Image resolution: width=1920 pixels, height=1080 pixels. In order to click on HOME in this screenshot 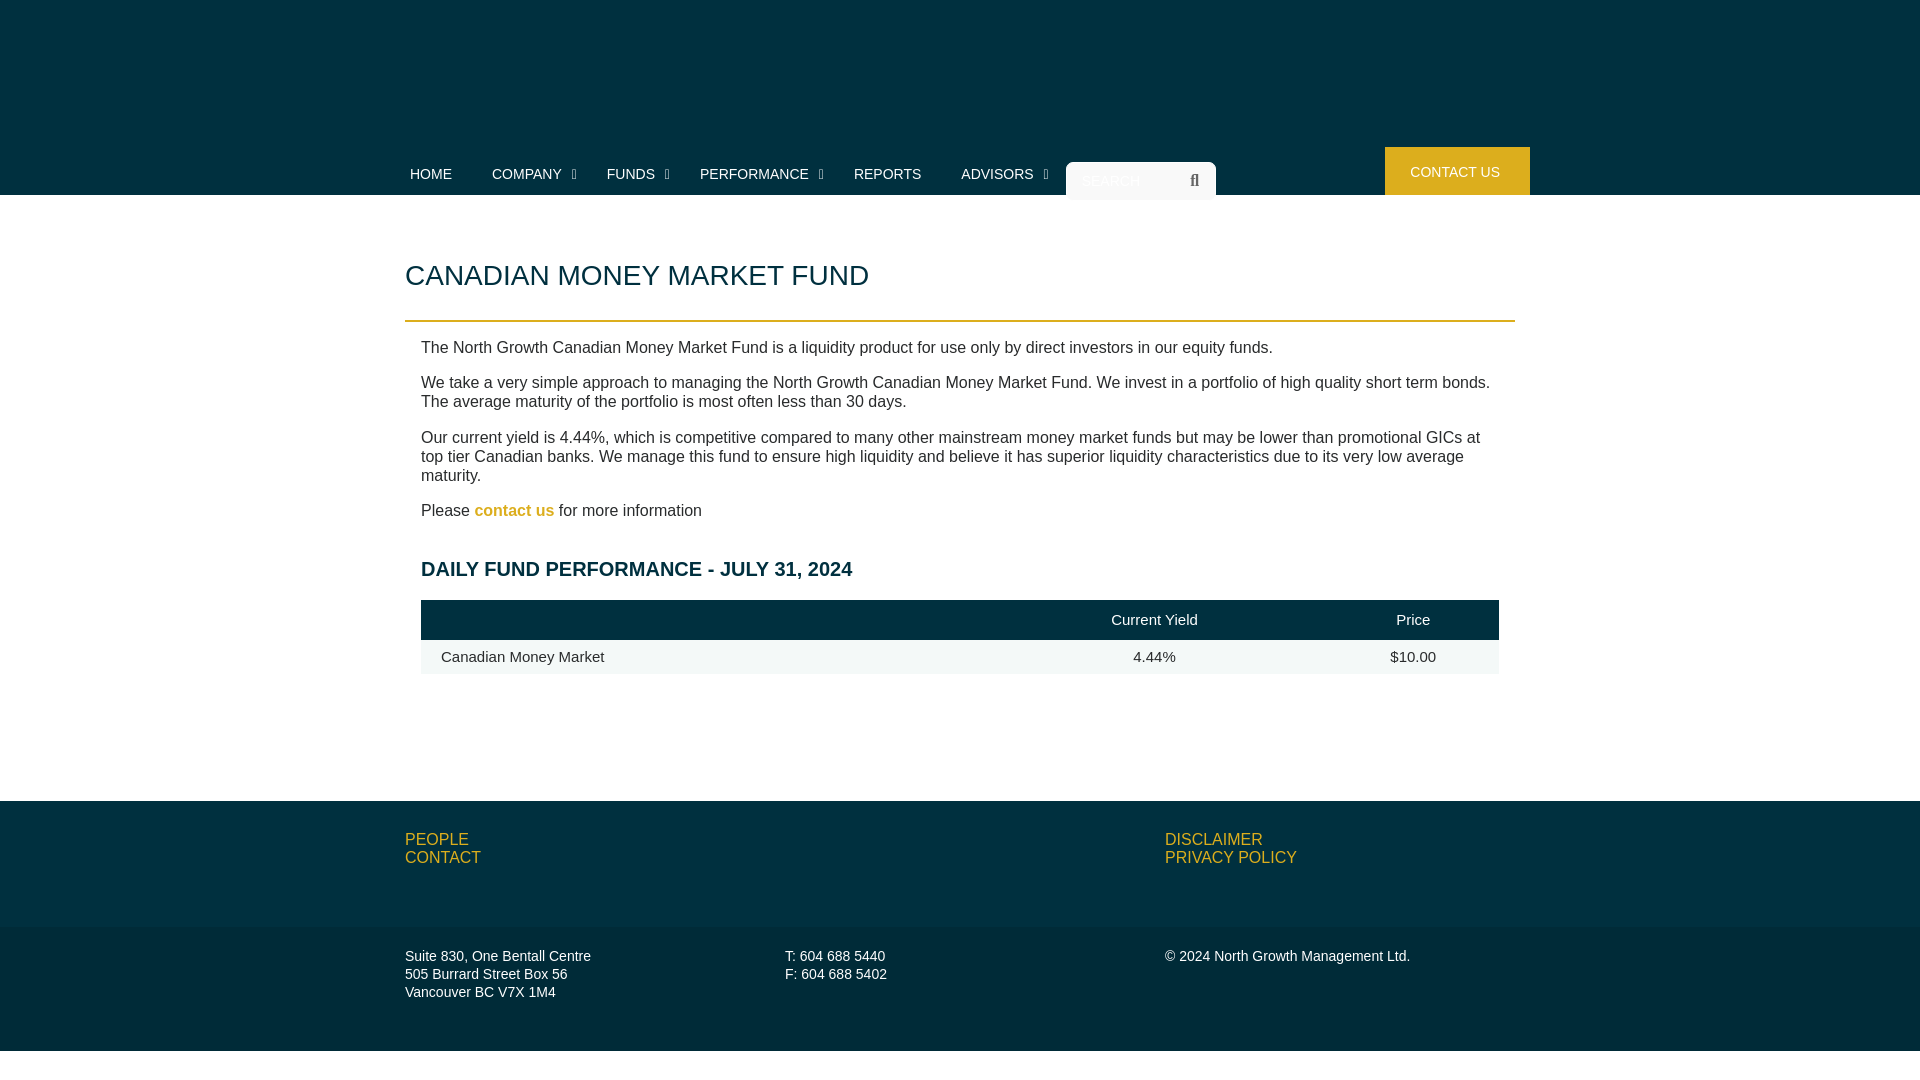, I will do `click(430, 174)`.